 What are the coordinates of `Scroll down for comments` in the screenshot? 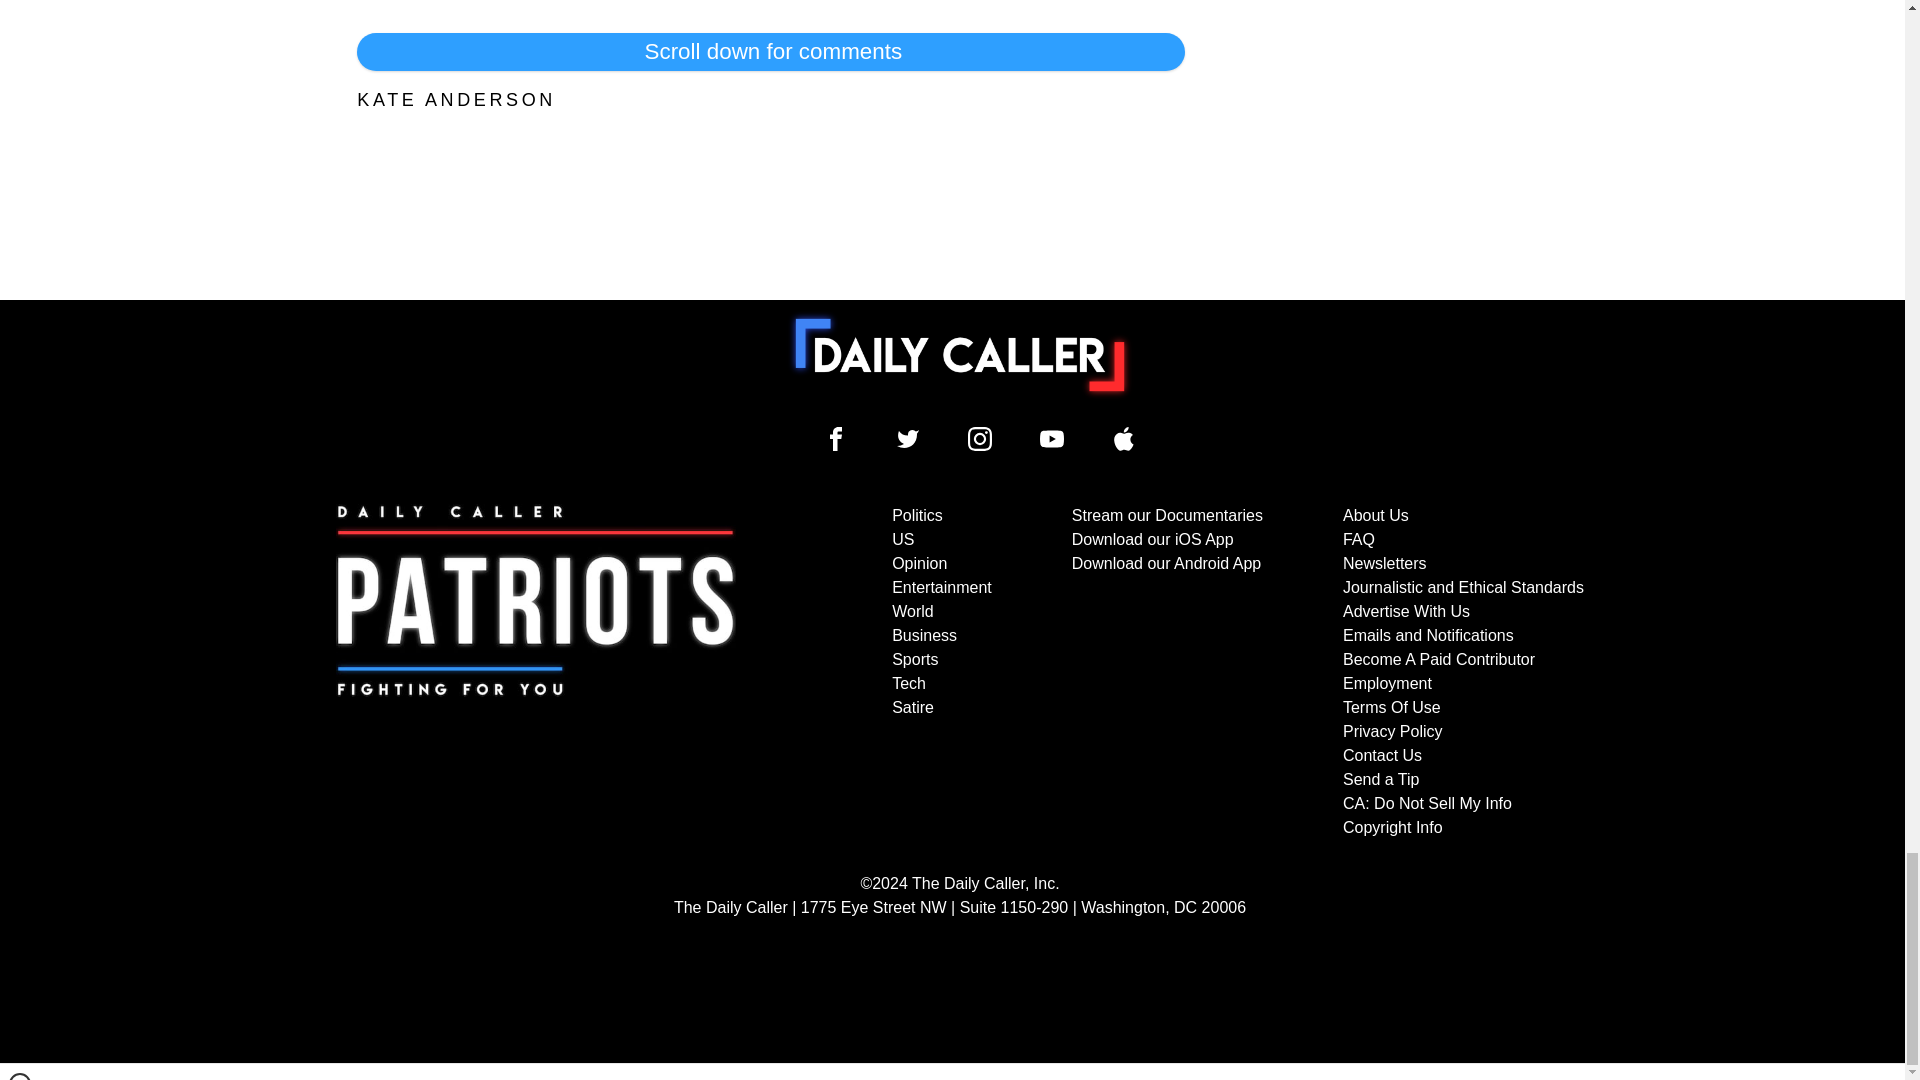 It's located at (770, 52).